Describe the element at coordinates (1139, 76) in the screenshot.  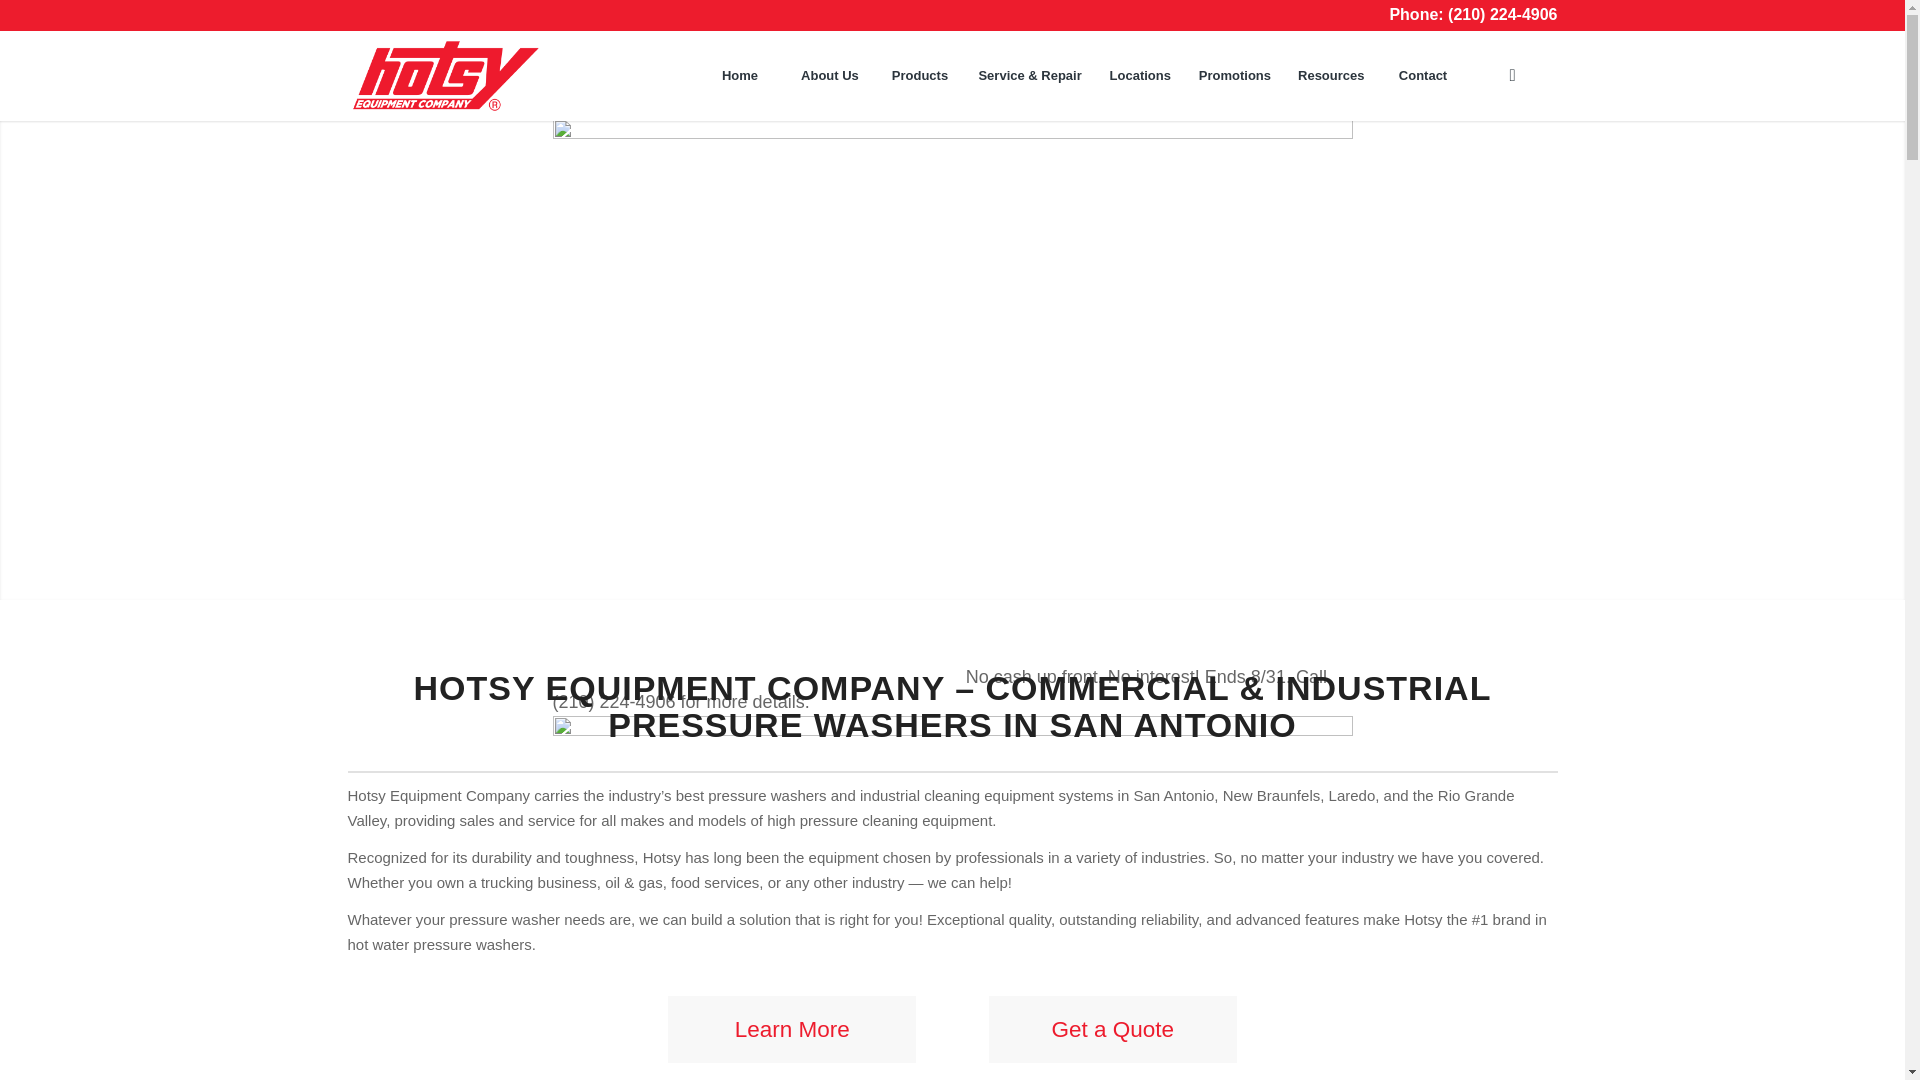
I see `Locations` at that location.